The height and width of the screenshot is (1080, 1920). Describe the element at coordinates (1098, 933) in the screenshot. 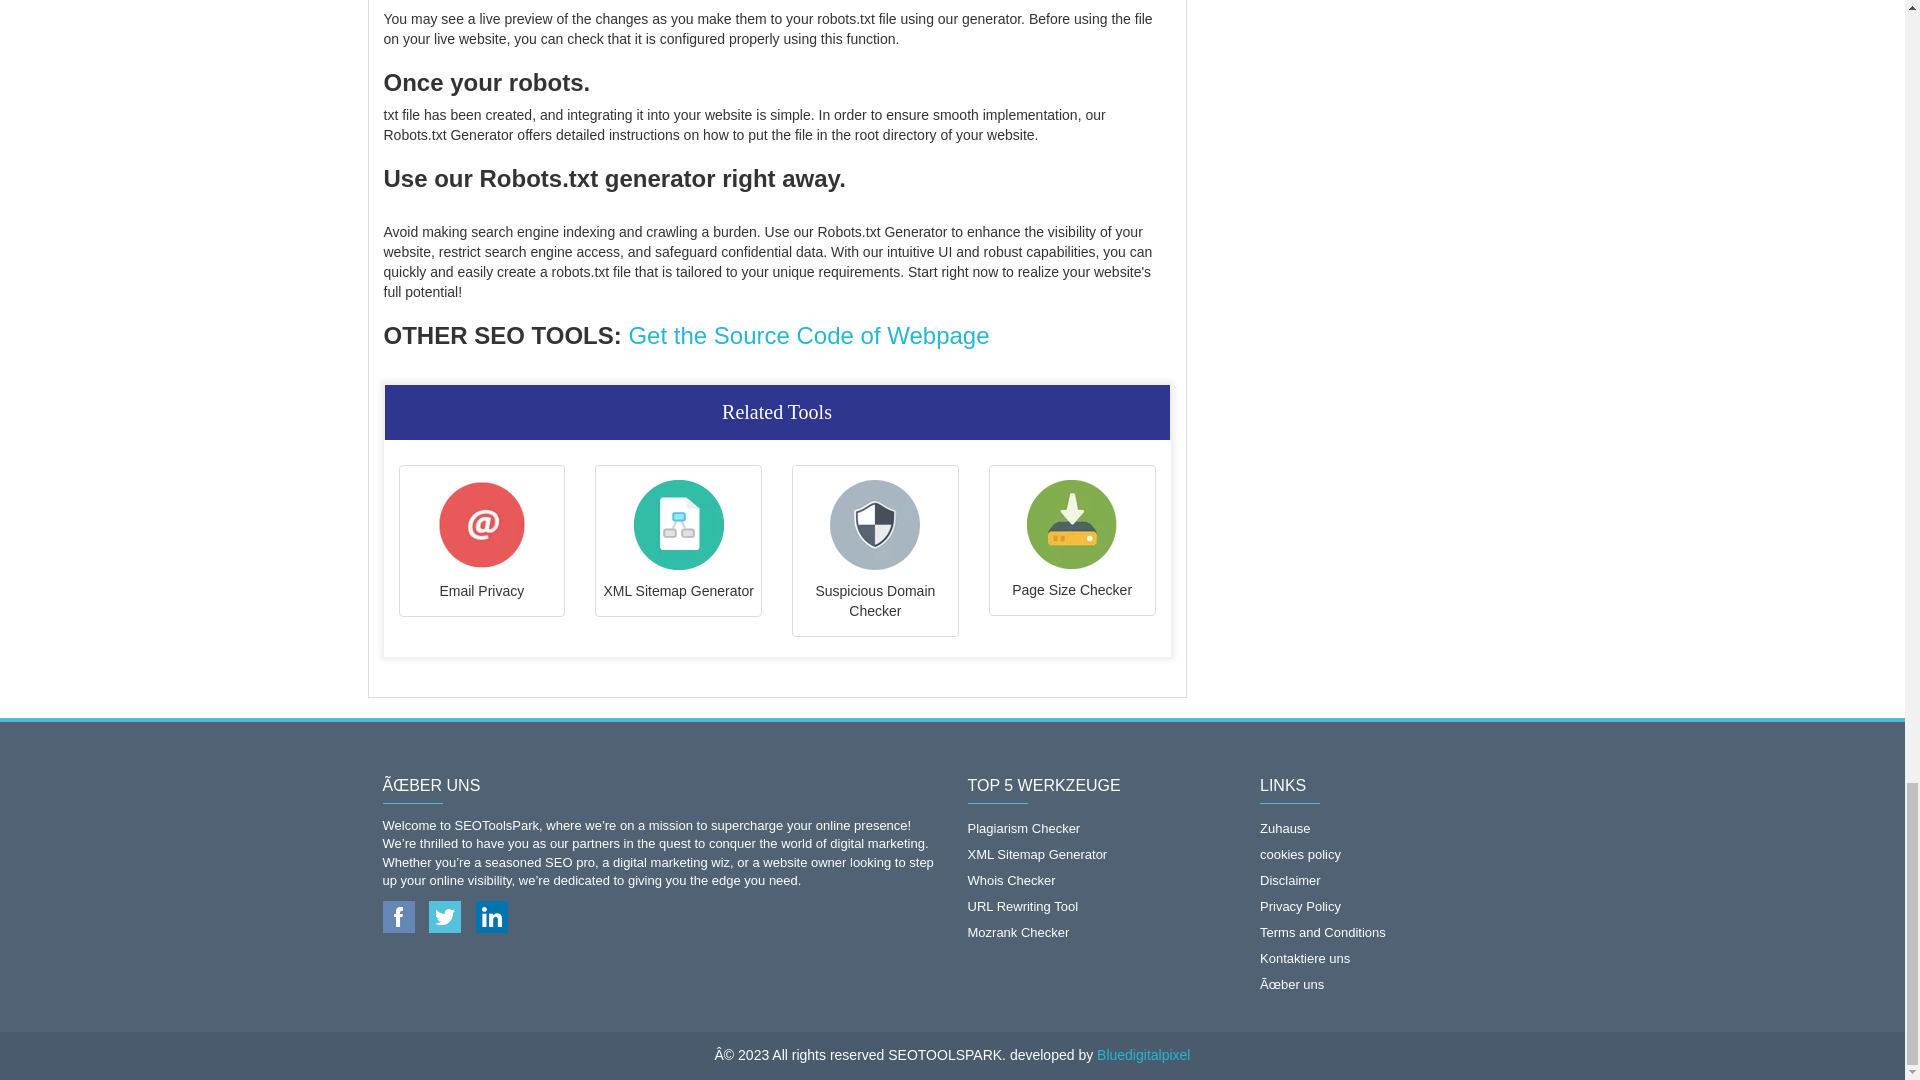

I see `Mozrank Checker` at that location.